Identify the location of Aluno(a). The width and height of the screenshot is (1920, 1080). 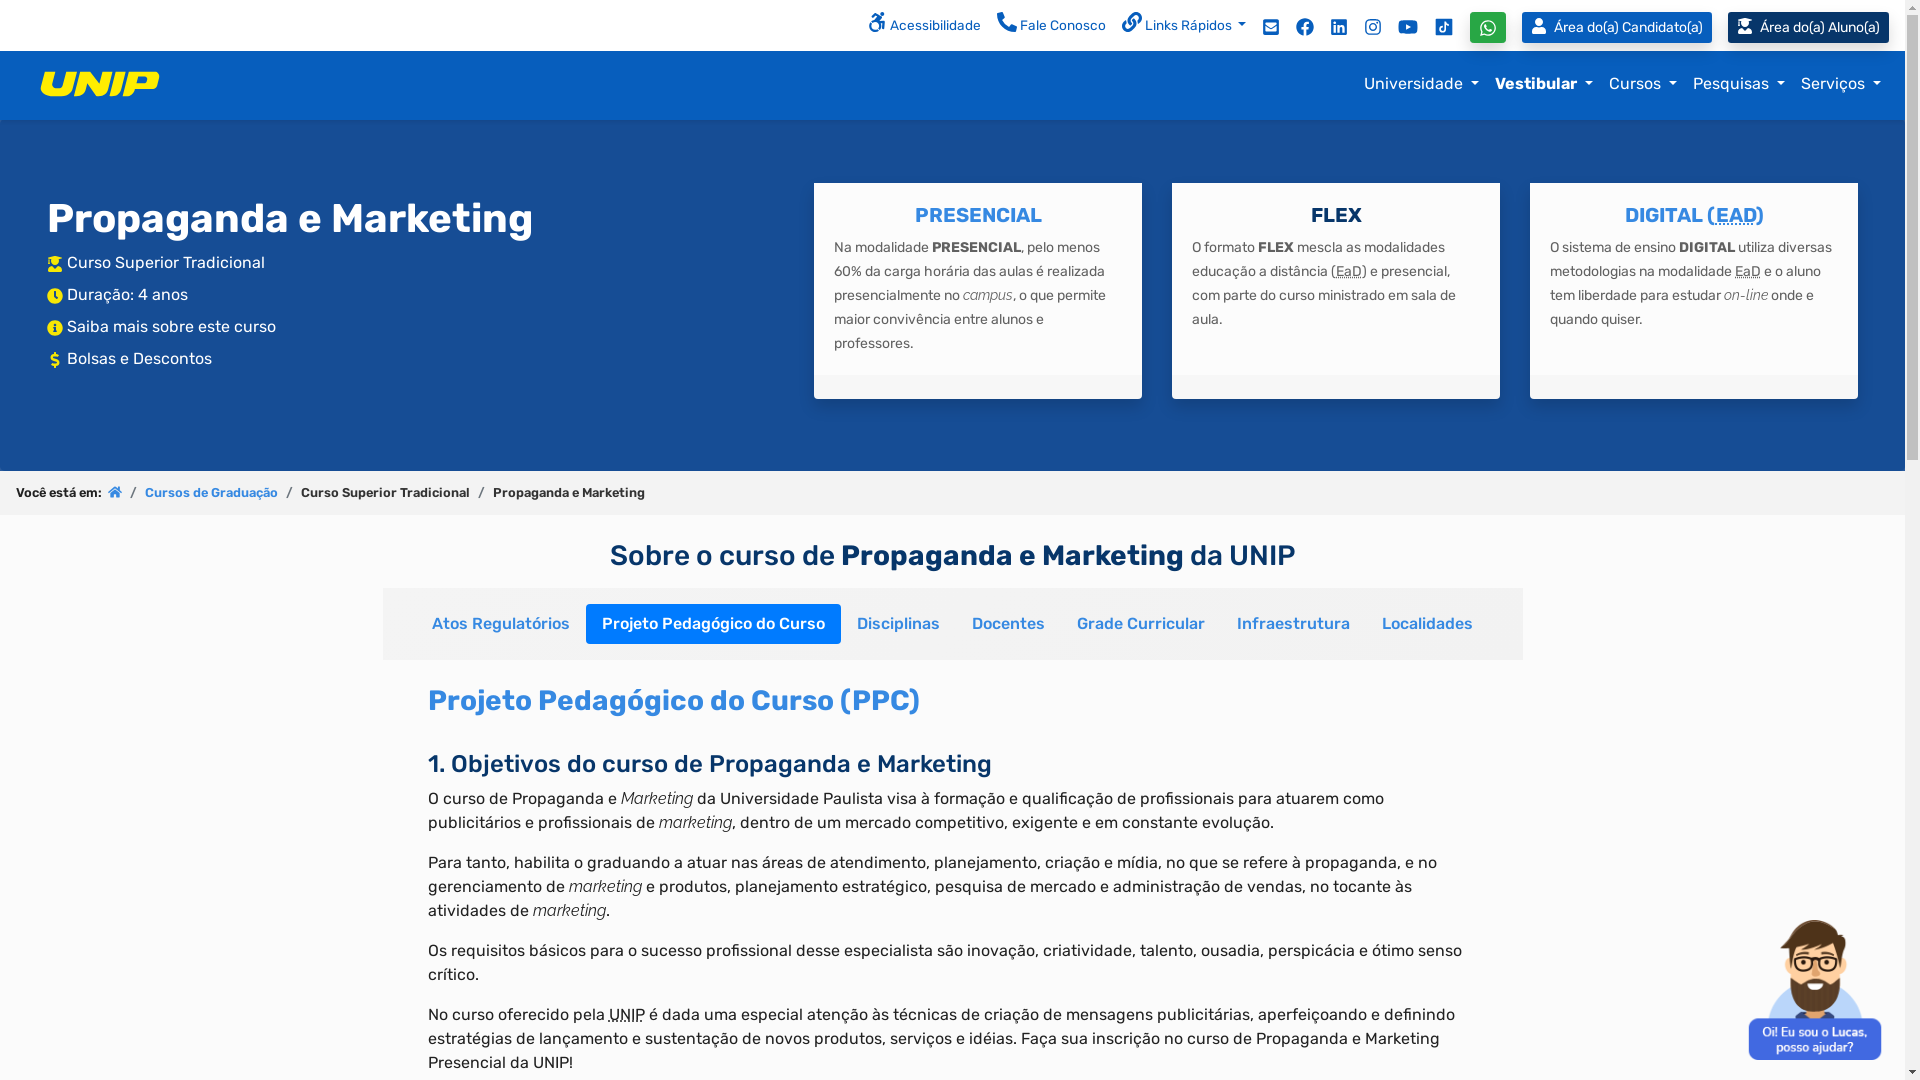
(1816, 28).